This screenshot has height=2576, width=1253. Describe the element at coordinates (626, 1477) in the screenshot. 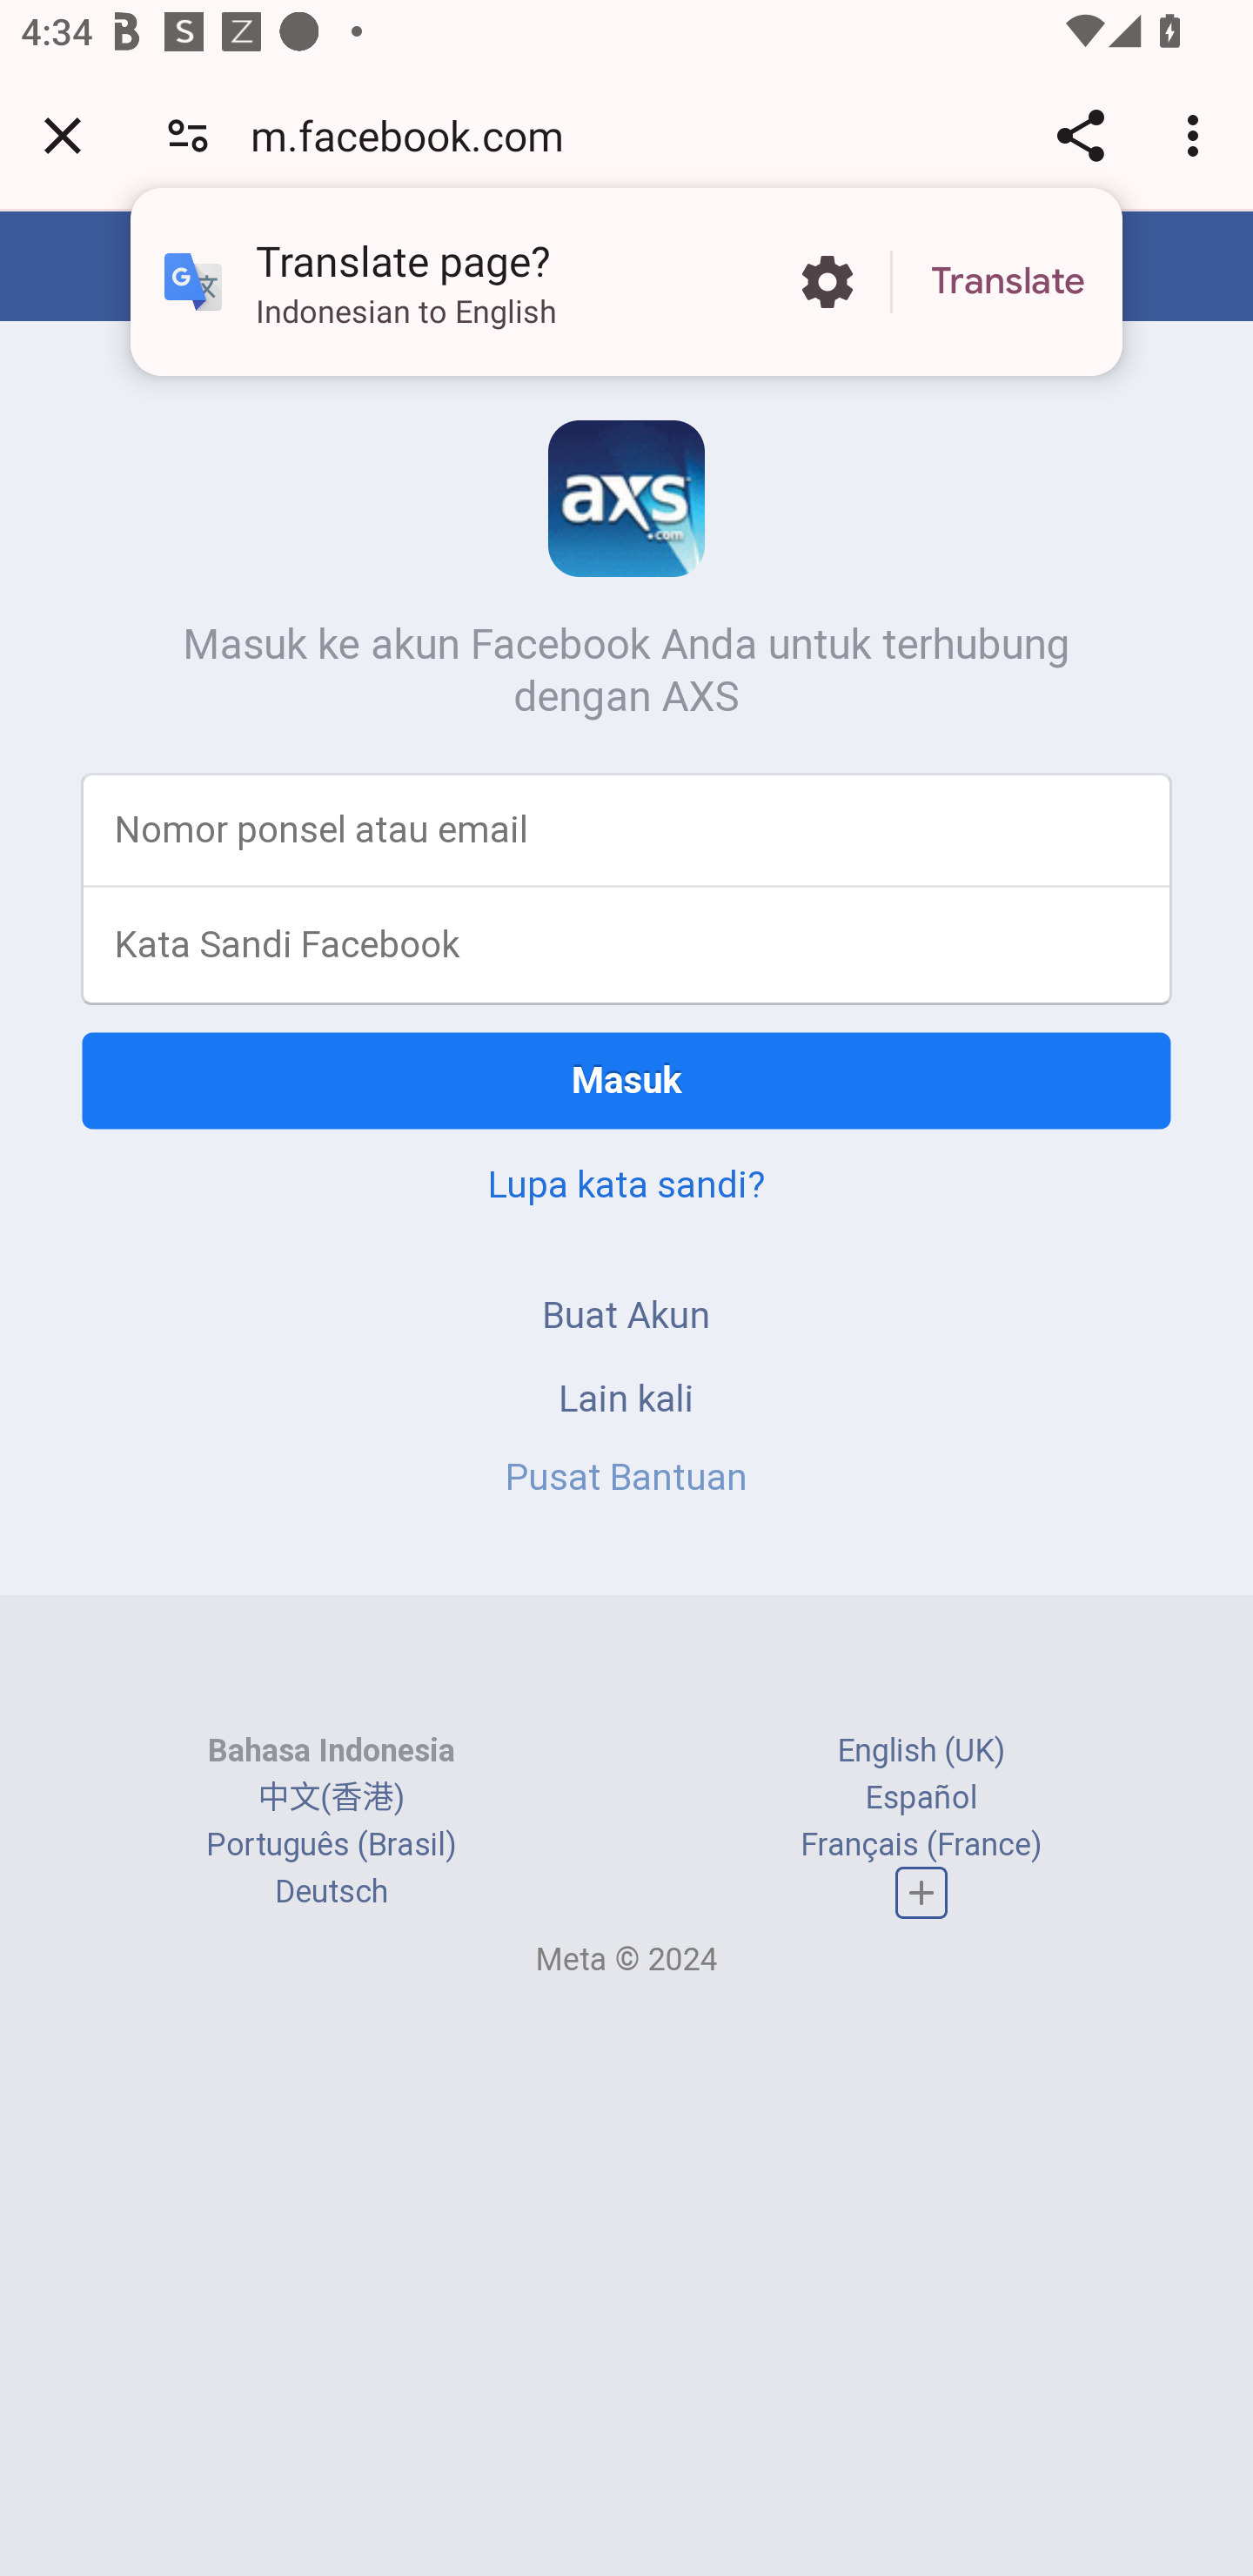

I see `Pusat Bantuan` at that location.